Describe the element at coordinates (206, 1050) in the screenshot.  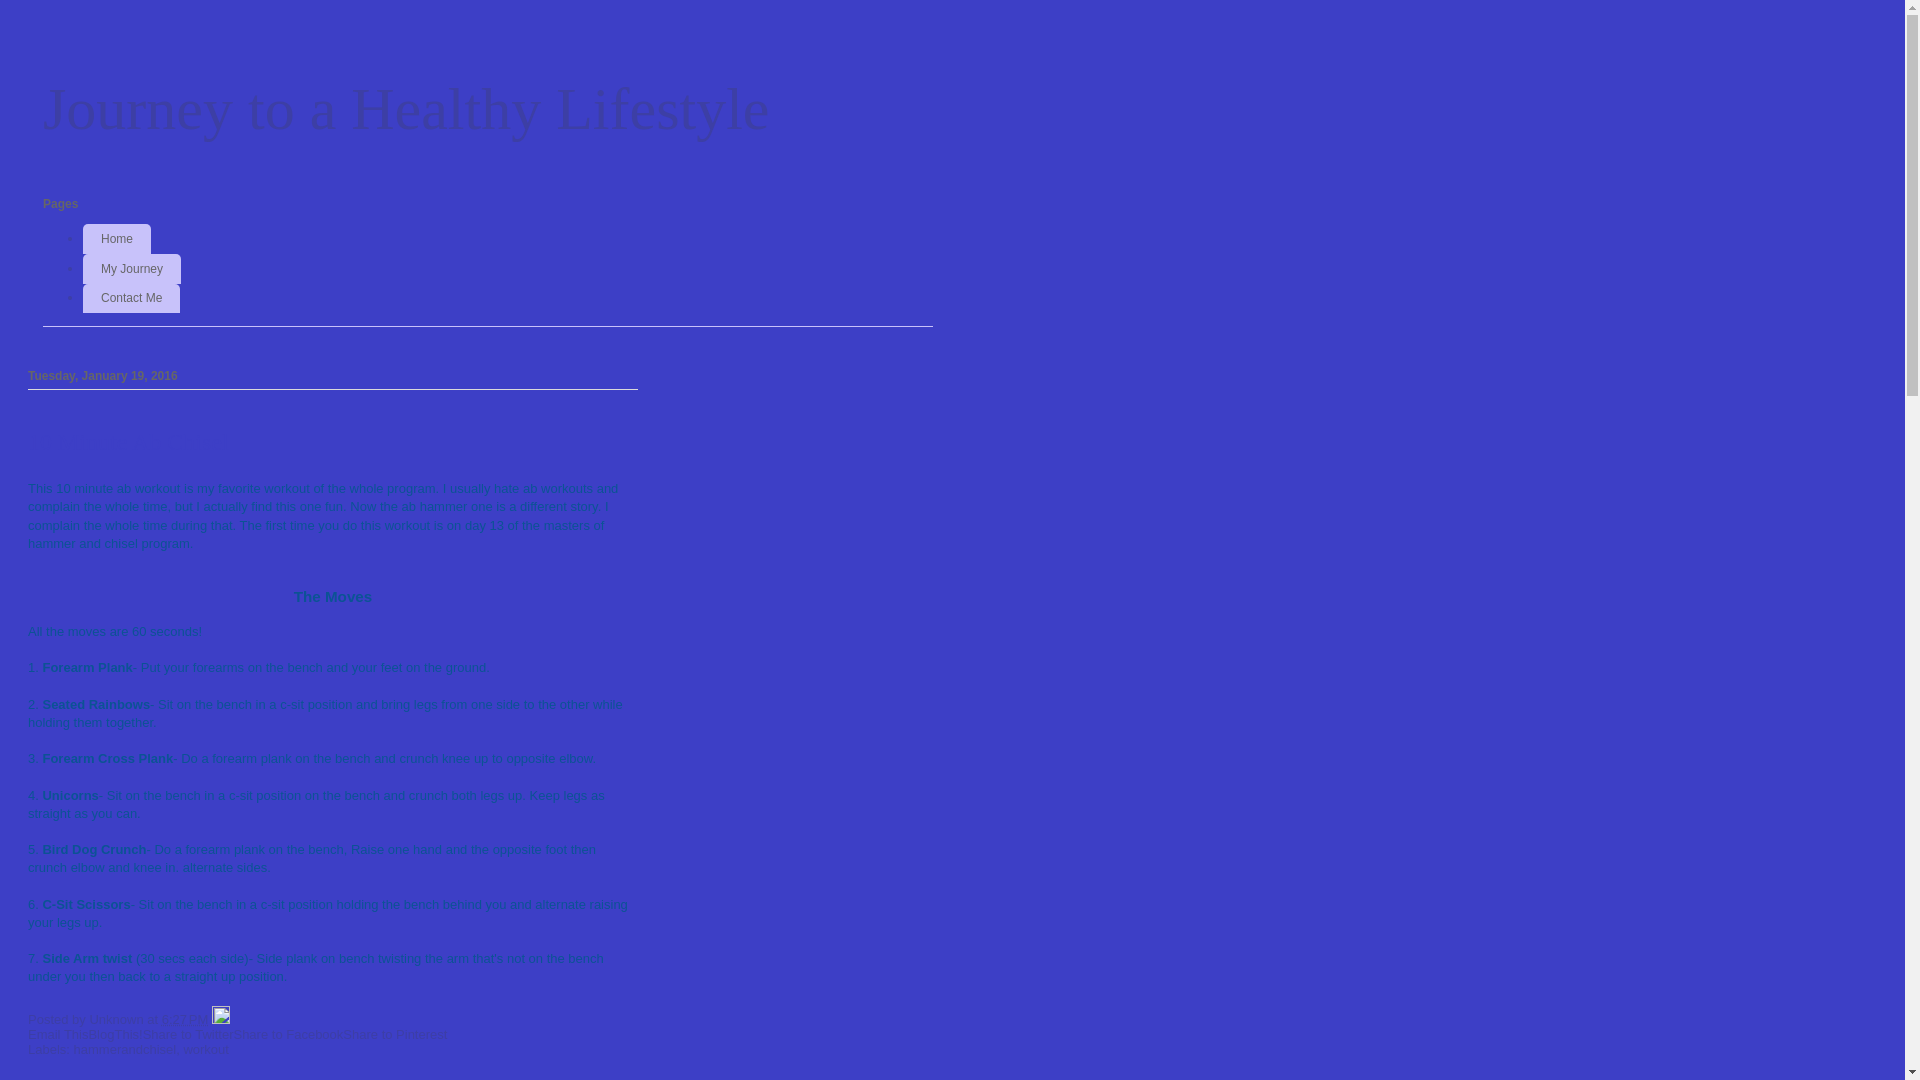
I see `workout` at that location.